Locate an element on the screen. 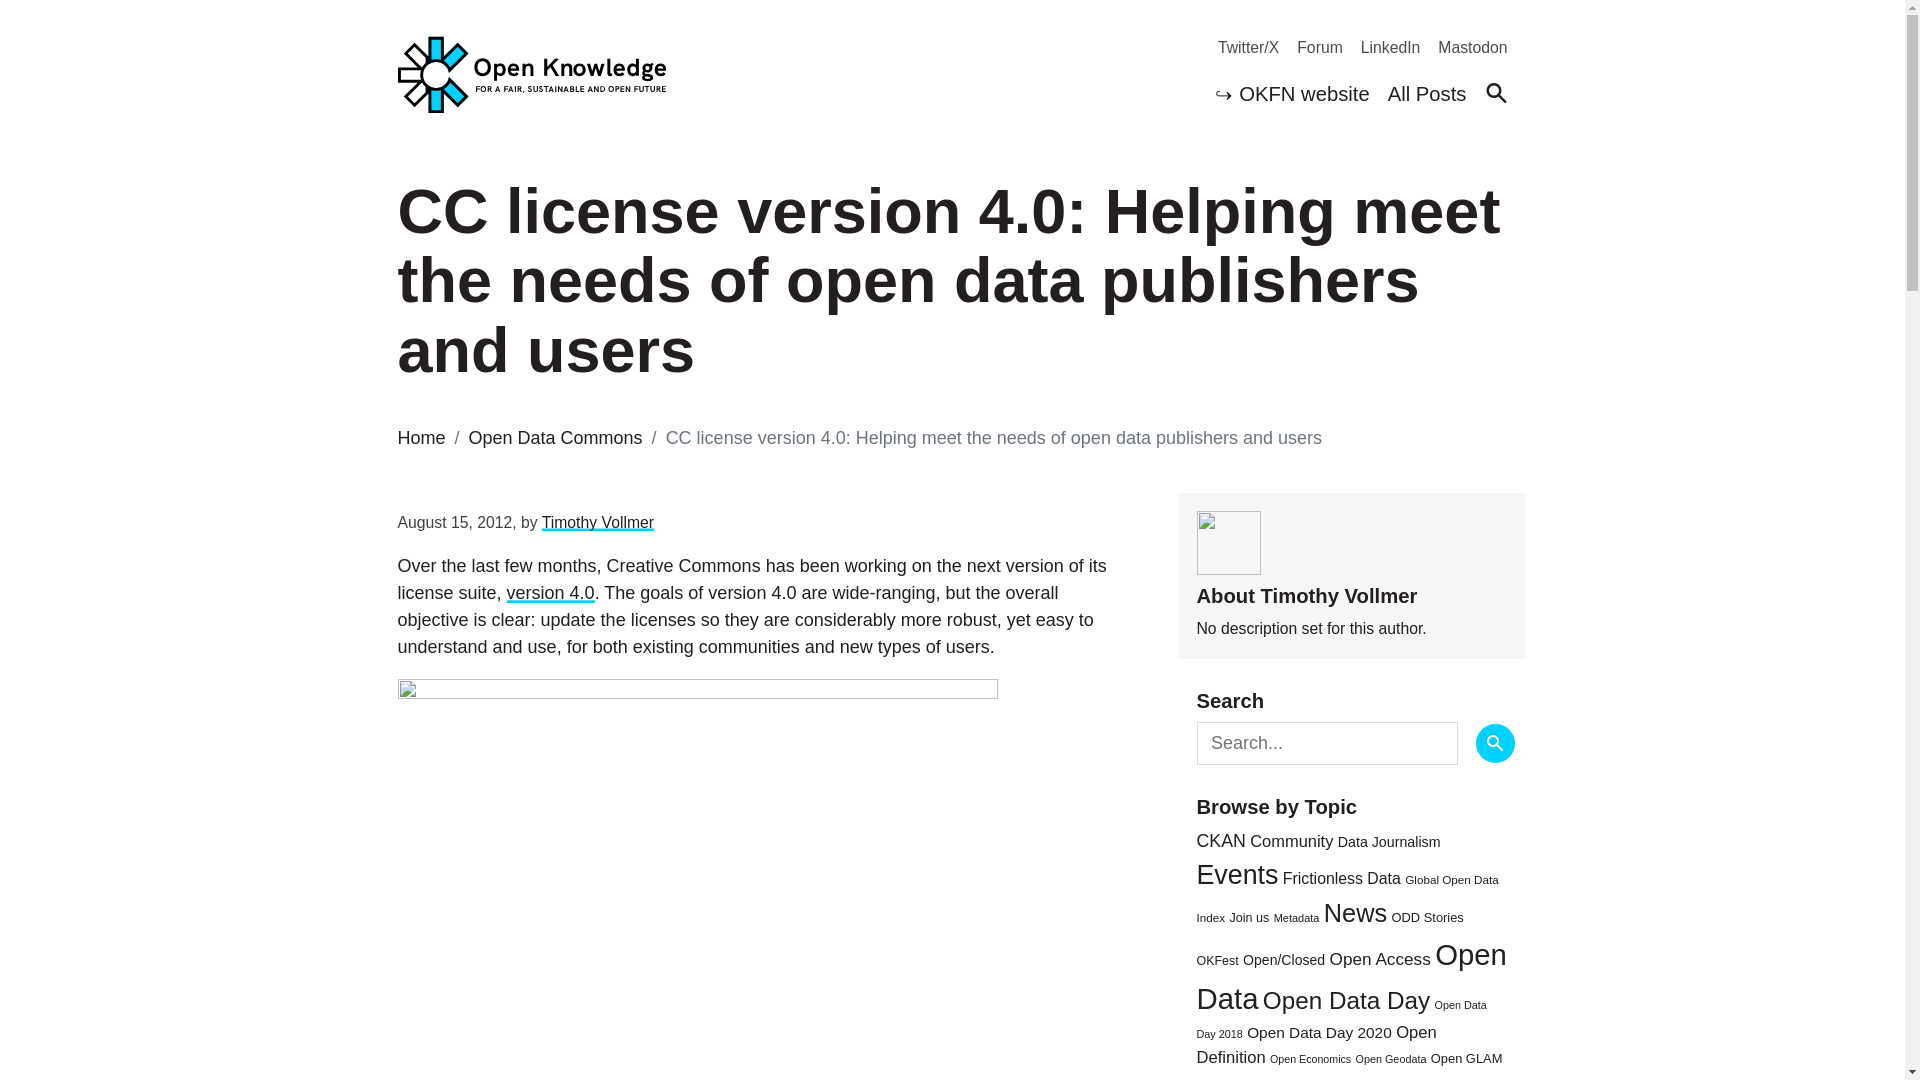 The image size is (1920, 1080). Home is located at coordinates (421, 438).